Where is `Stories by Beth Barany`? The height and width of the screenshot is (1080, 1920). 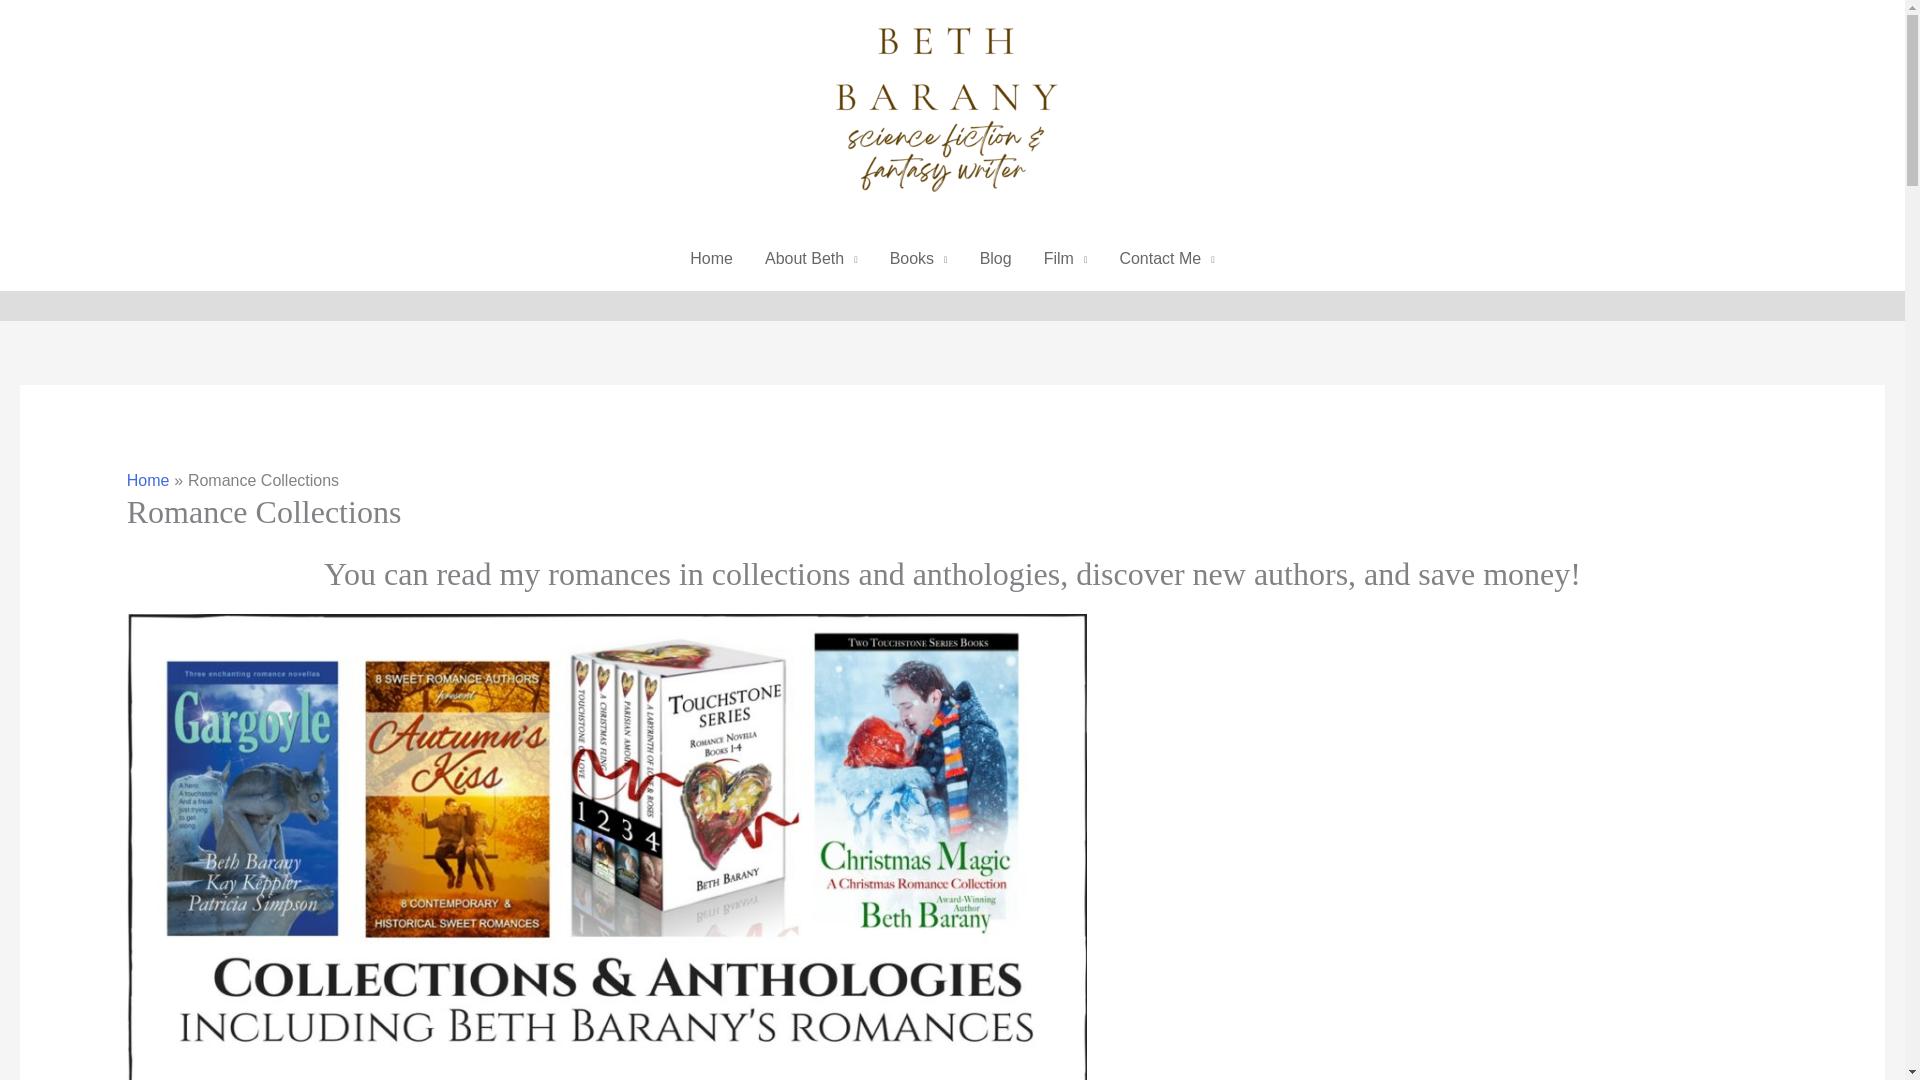
Stories by Beth Barany is located at coordinates (918, 258).